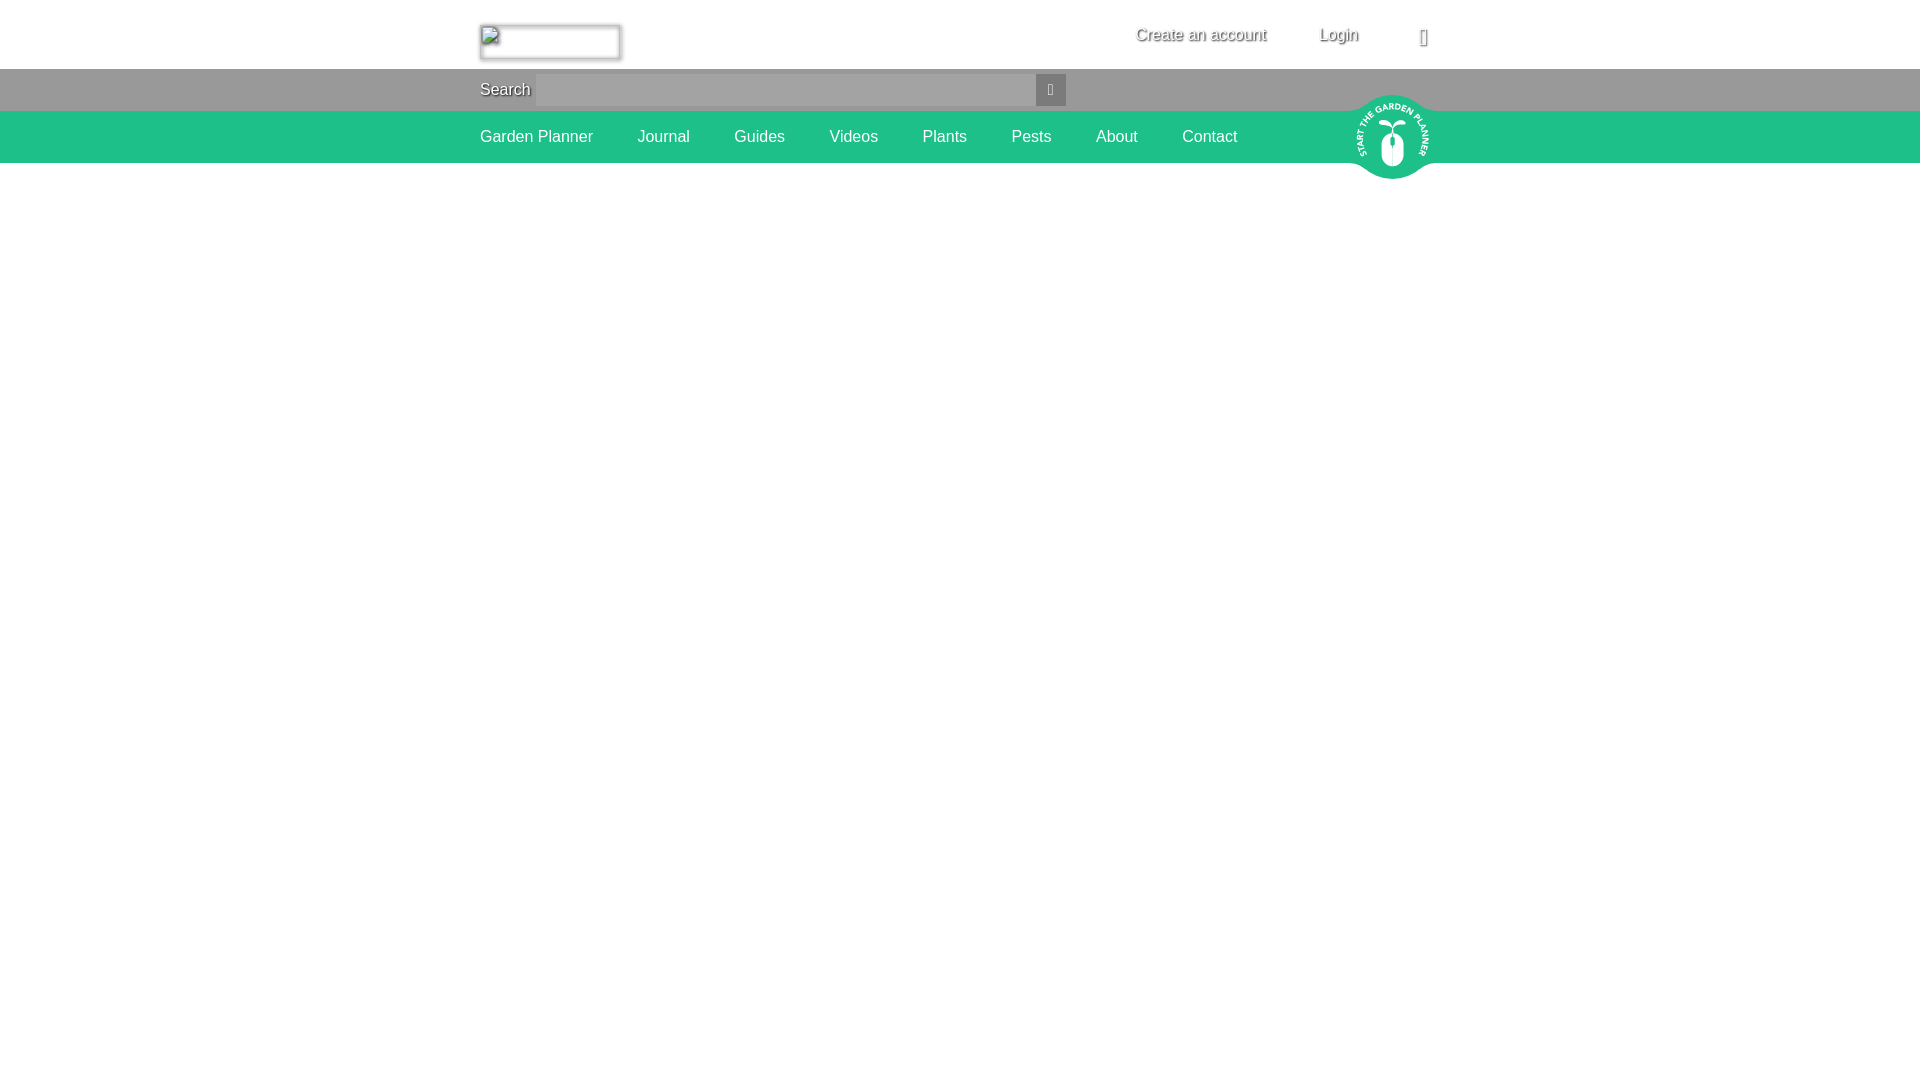  Describe the element at coordinates (663, 137) in the screenshot. I see `Journal` at that location.